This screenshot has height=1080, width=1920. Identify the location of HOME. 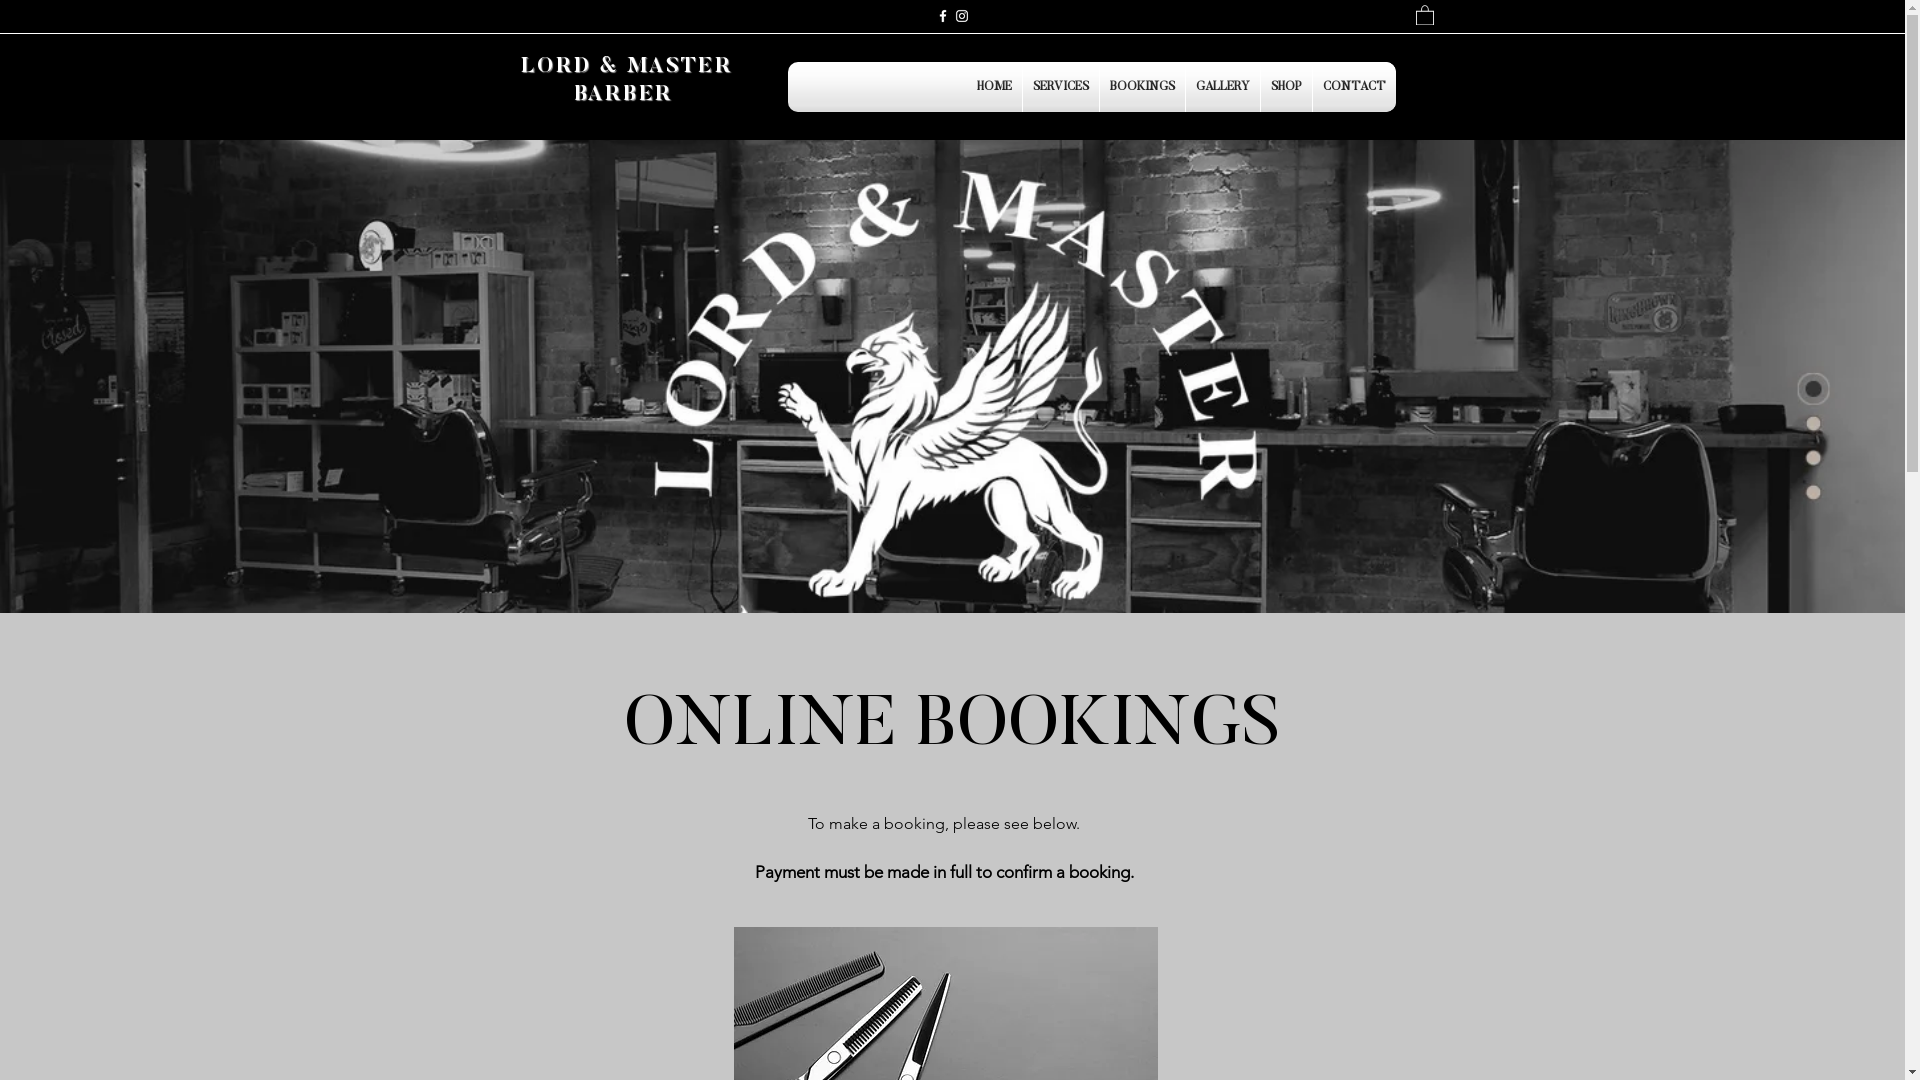
(994, 87).